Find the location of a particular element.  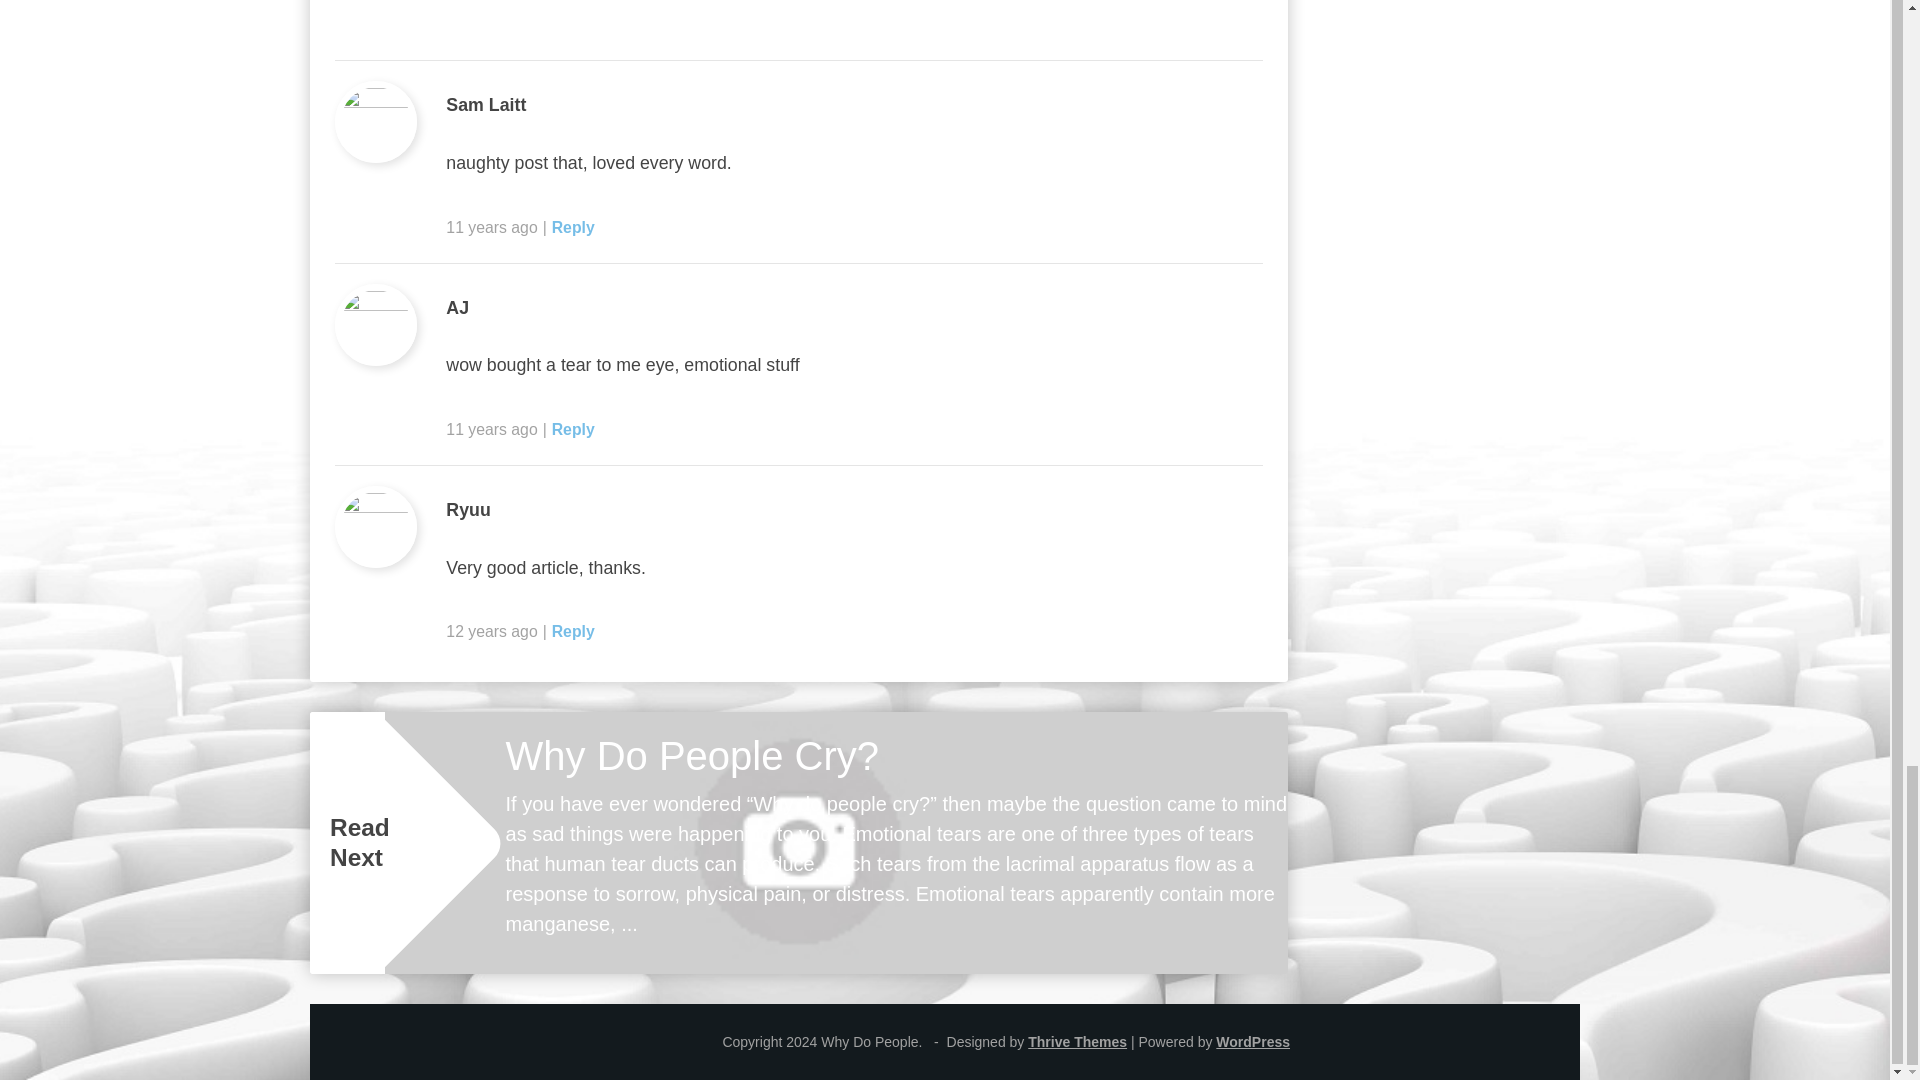

Reply is located at coordinates (574, 226).